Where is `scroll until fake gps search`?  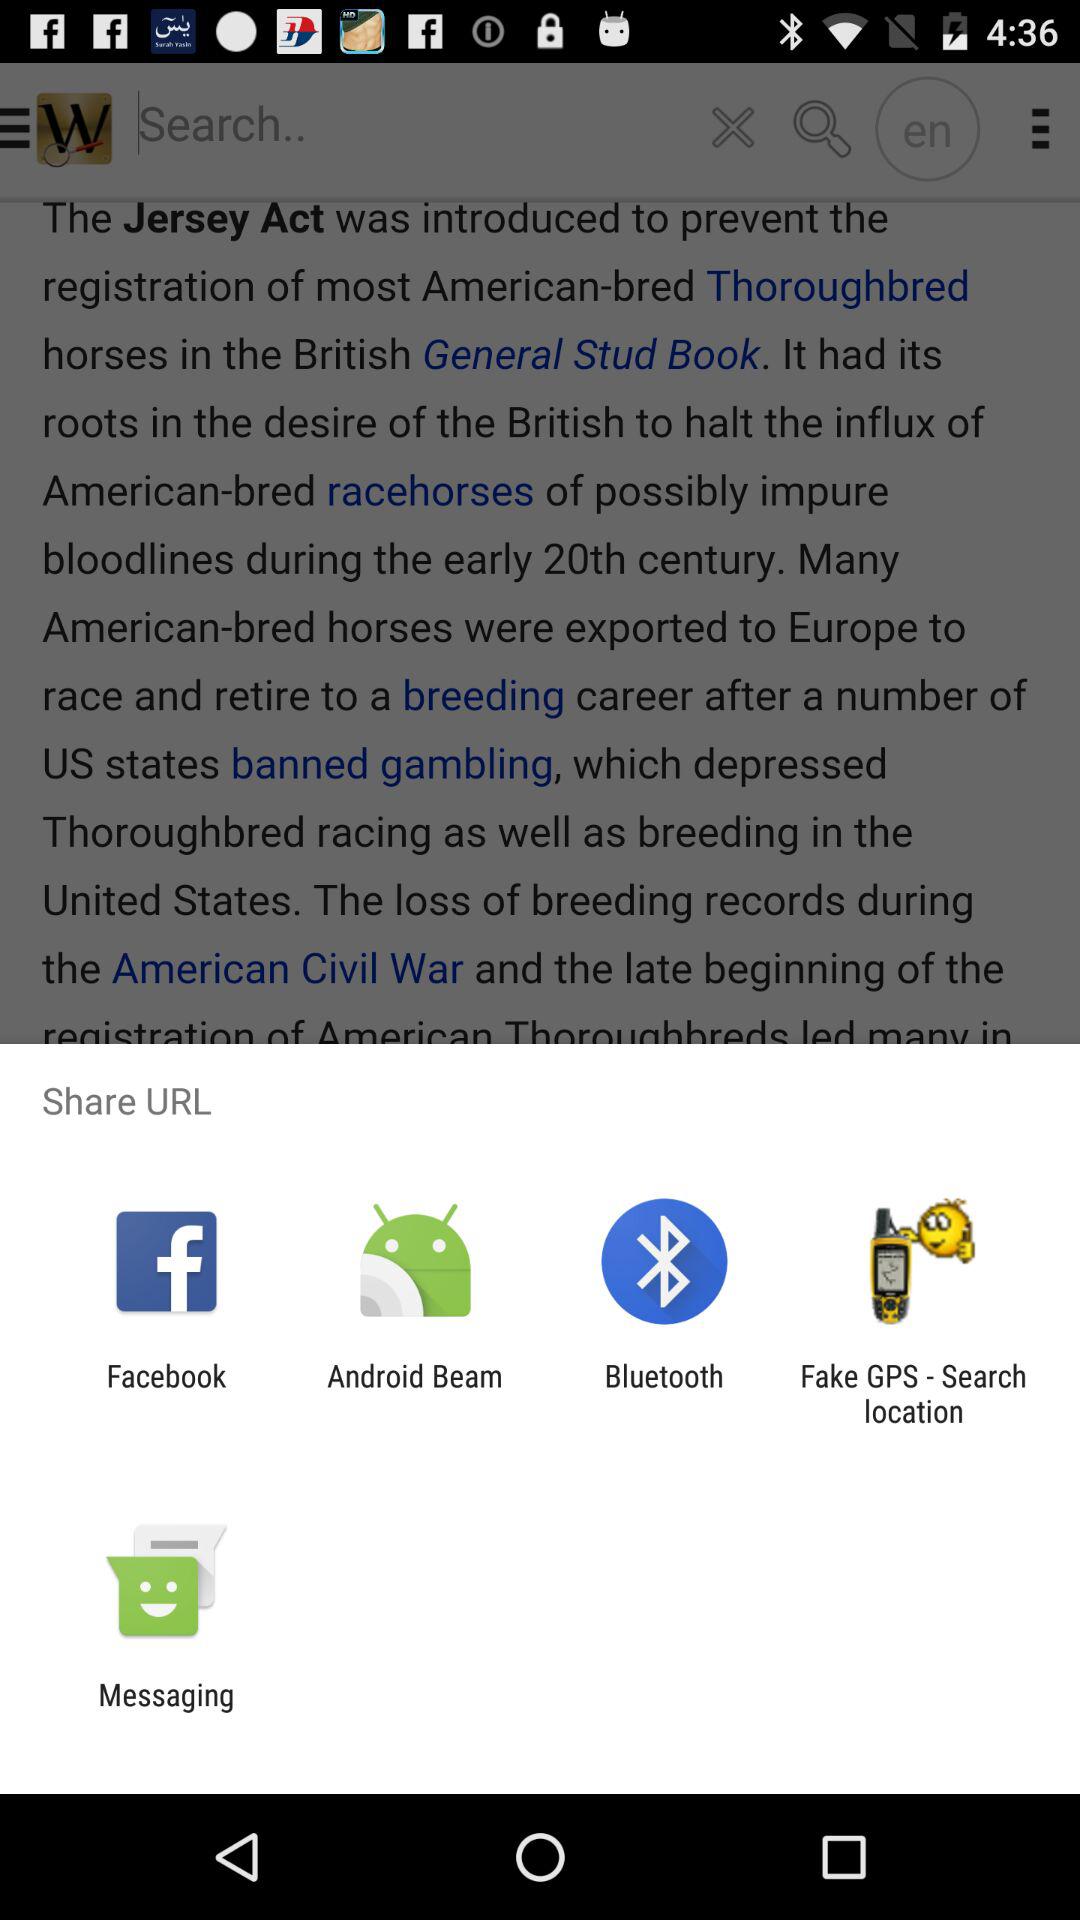 scroll until fake gps search is located at coordinates (913, 1393).